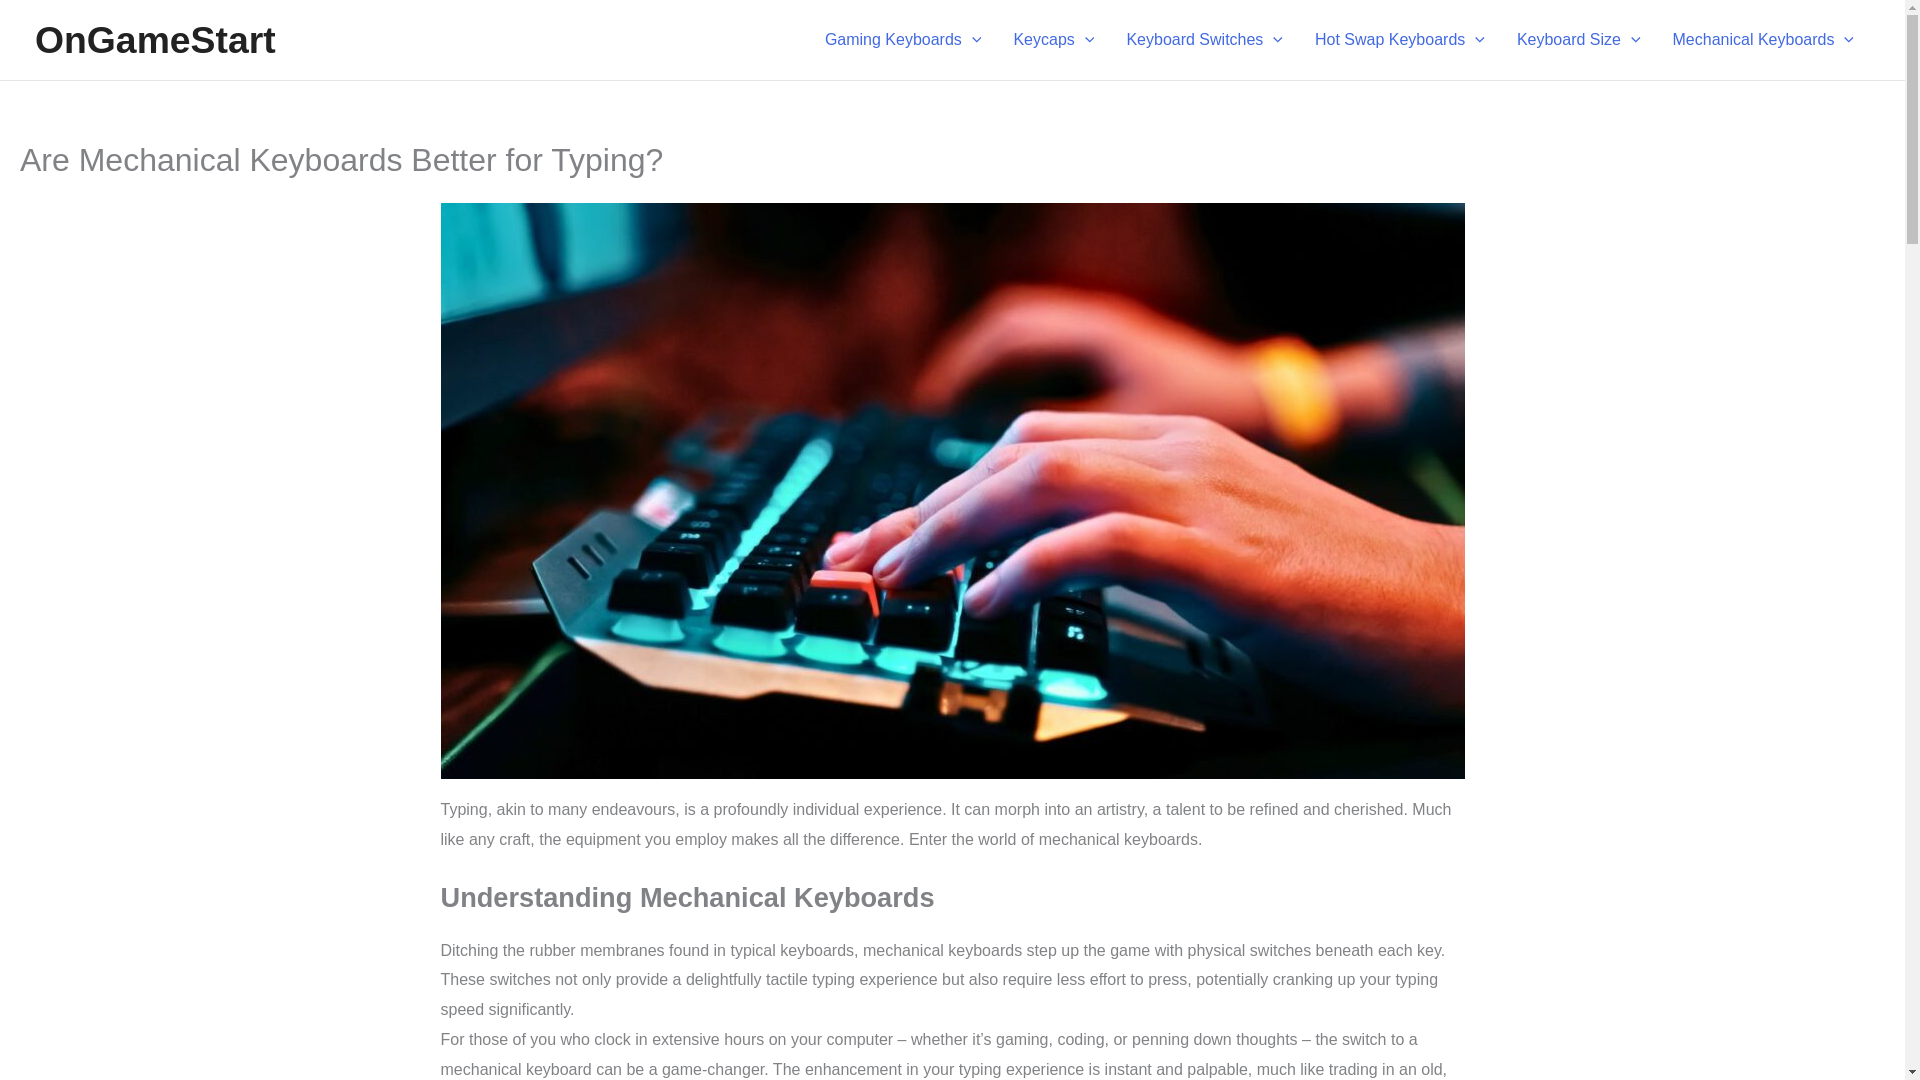 This screenshot has width=1920, height=1080. I want to click on Keycaps, so click(1052, 40).